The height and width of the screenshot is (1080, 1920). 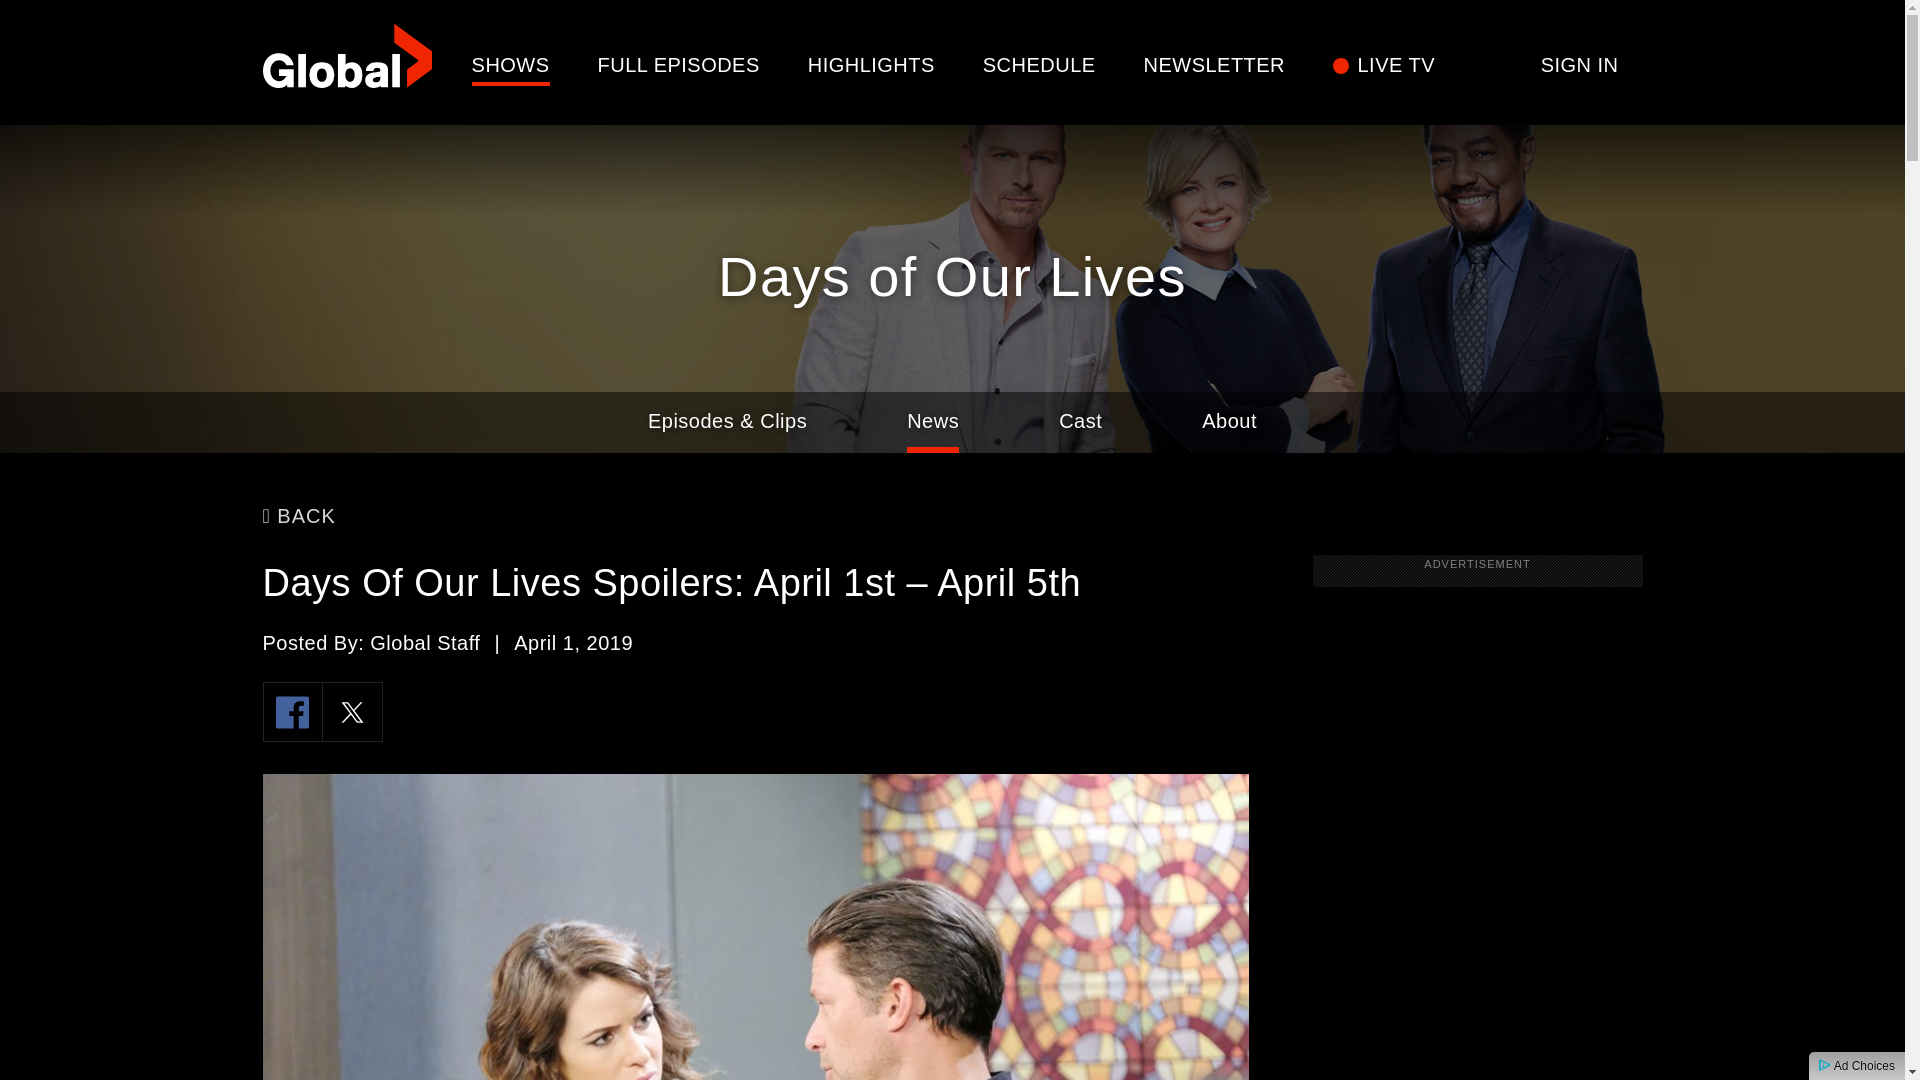 I want to click on LIVE TV, so click(x=1396, y=64).